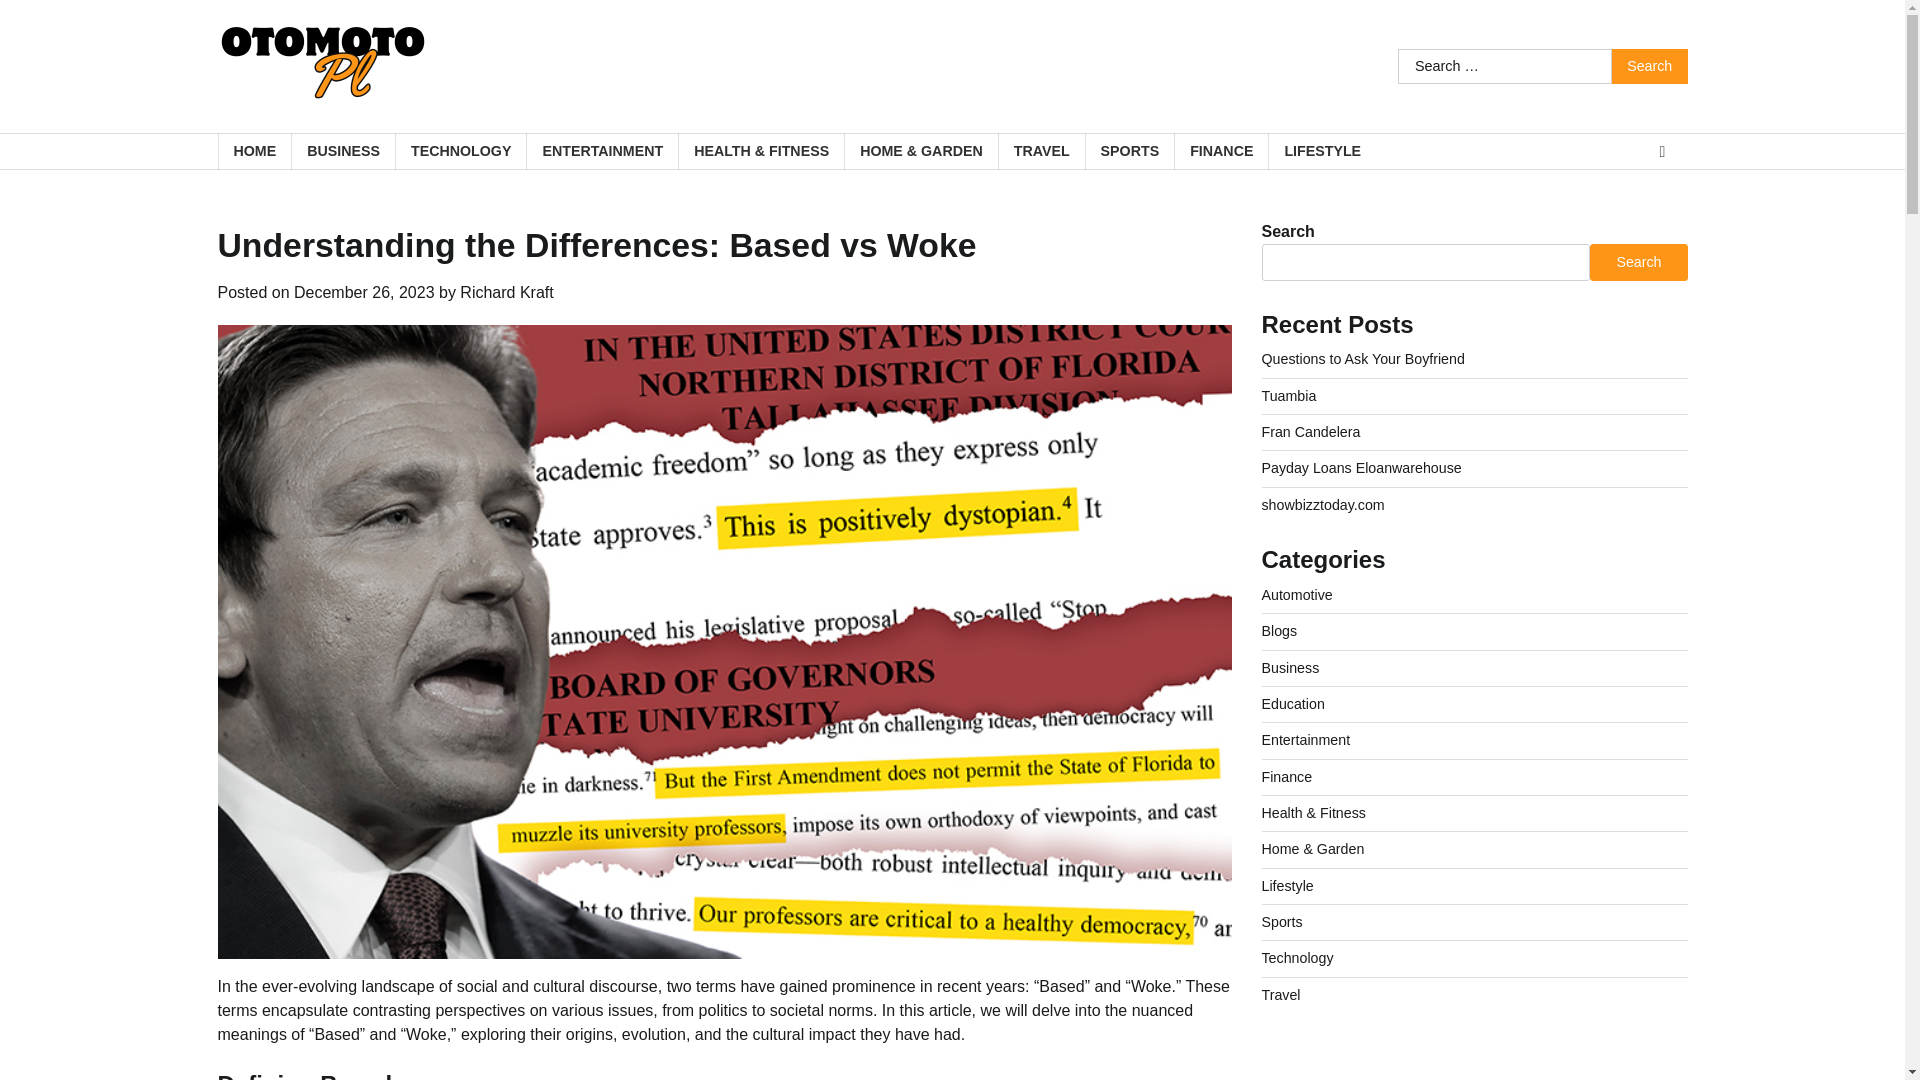  Describe the element at coordinates (1041, 150) in the screenshot. I see `TRAVEL` at that location.